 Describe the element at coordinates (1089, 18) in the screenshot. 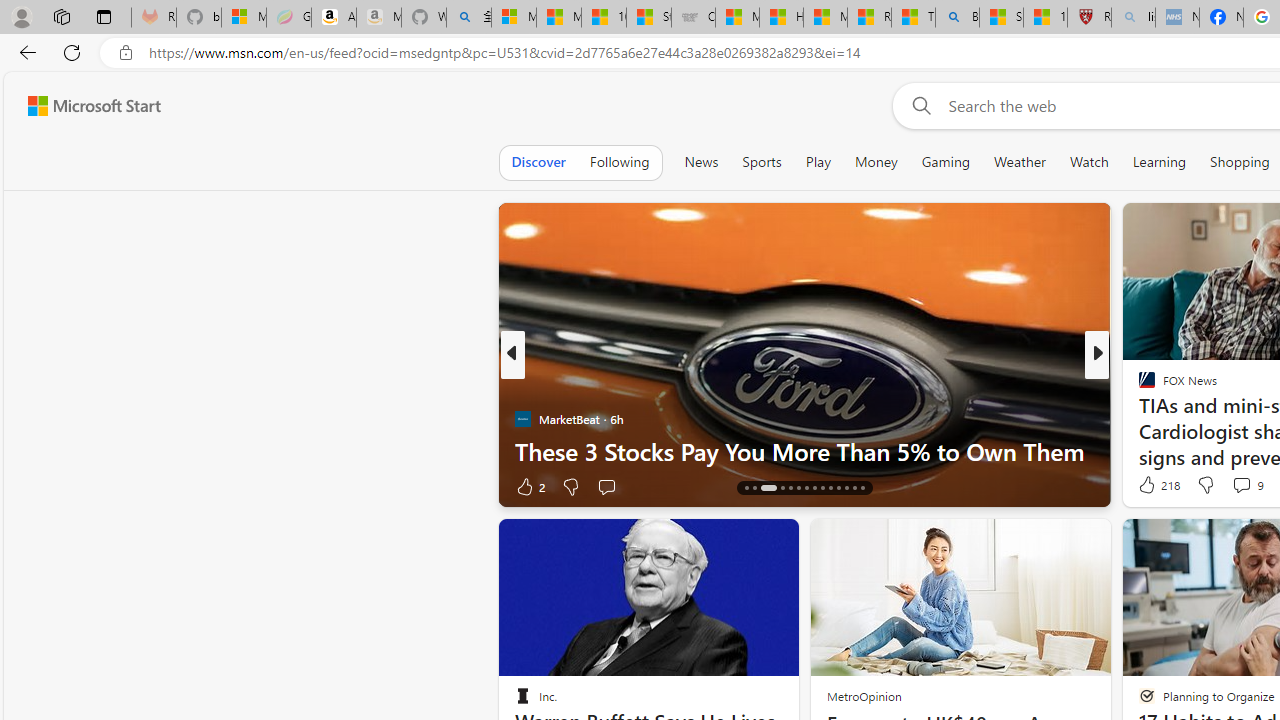

I see `Robert H. Shmerling, MD - Harvard Health` at that location.